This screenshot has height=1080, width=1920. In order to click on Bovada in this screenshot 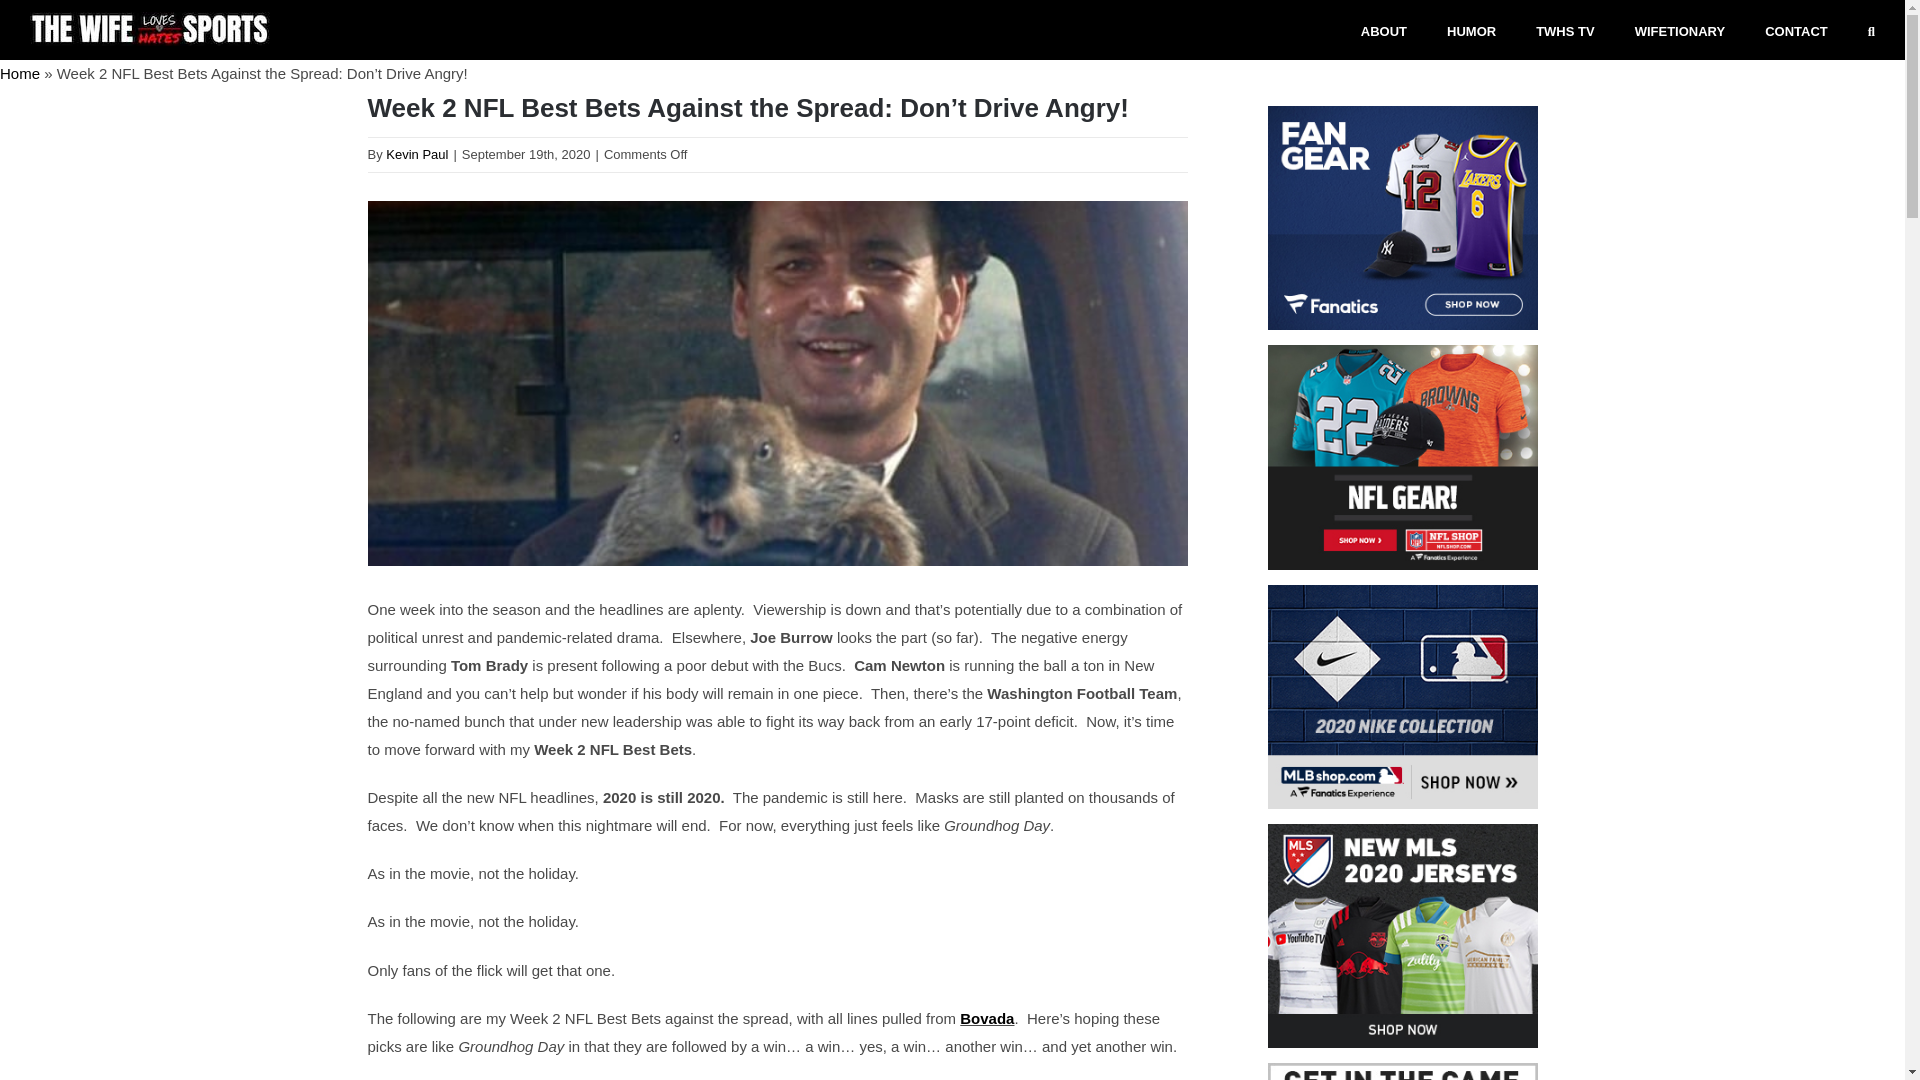, I will do `click(986, 1018)`.